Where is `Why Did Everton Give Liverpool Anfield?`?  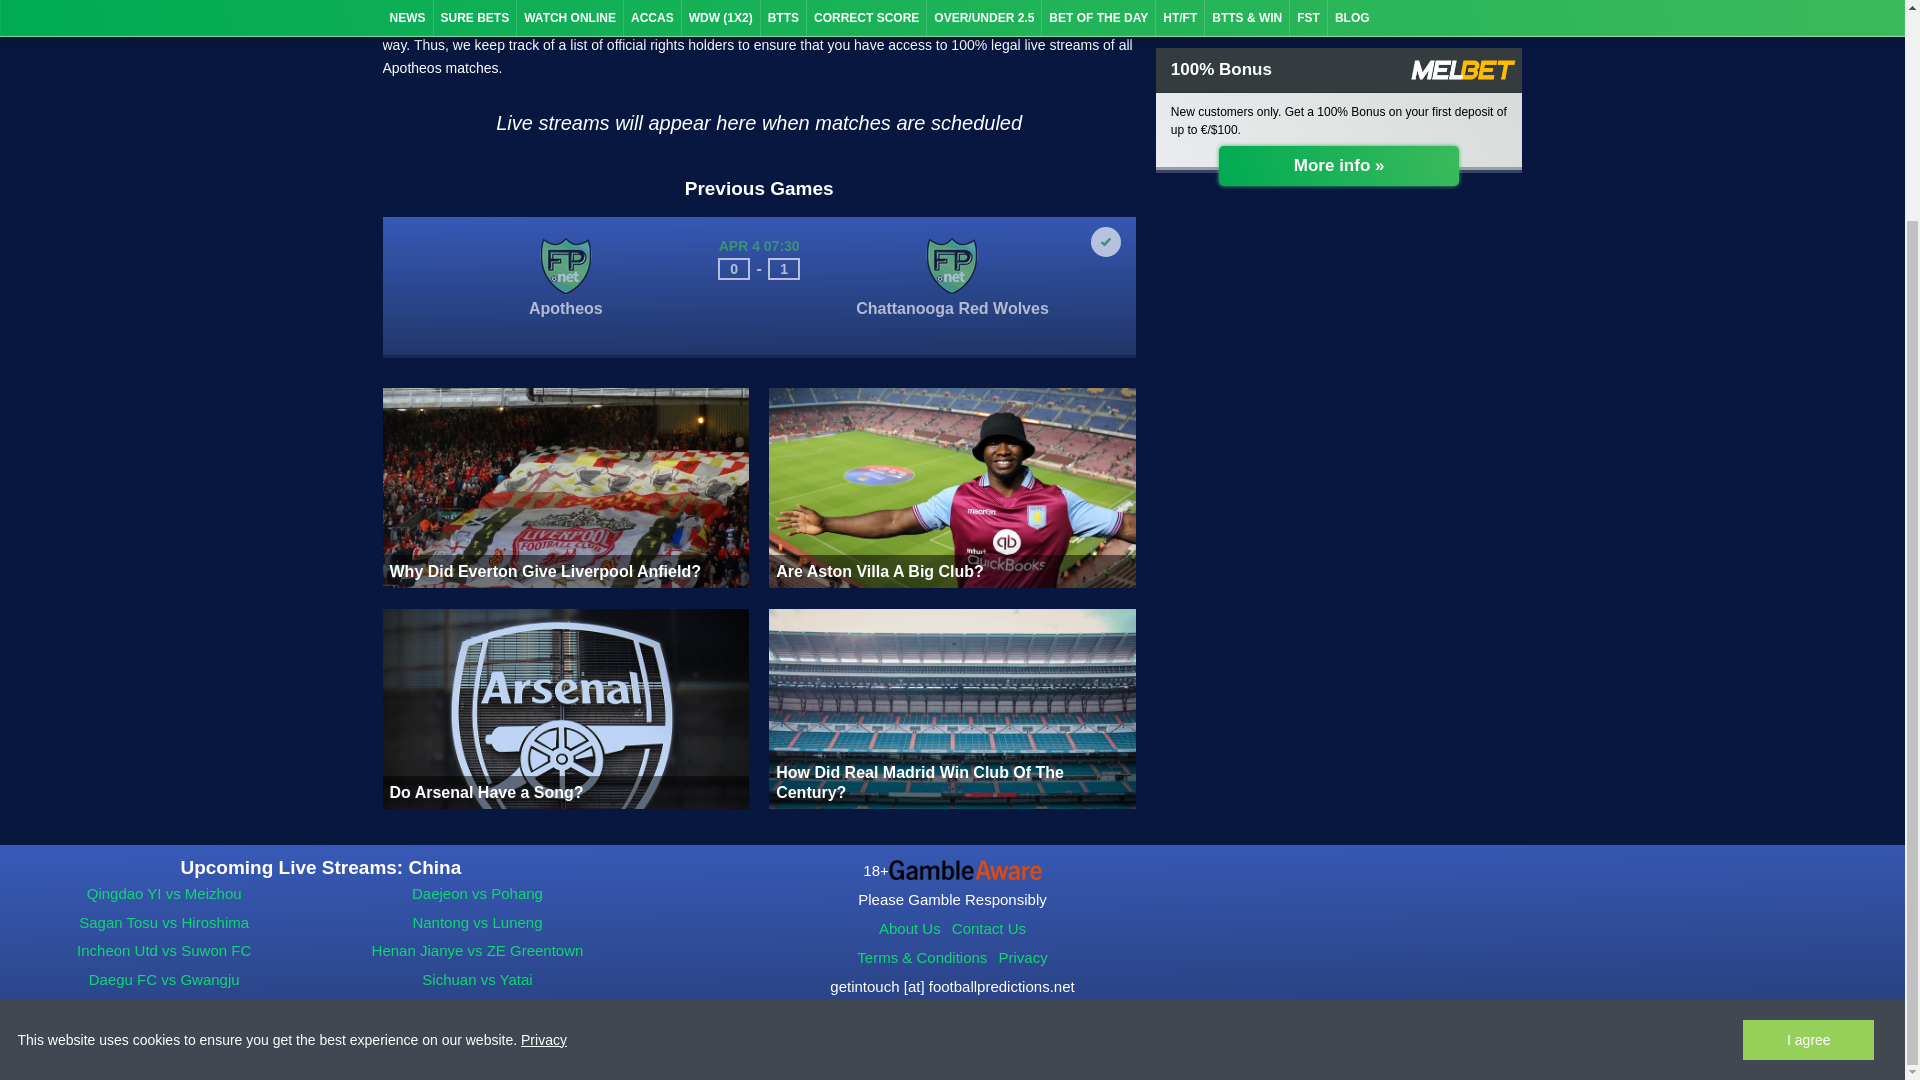
Why Did Everton Give Liverpool Anfield? is located at coordinates (565, 487).